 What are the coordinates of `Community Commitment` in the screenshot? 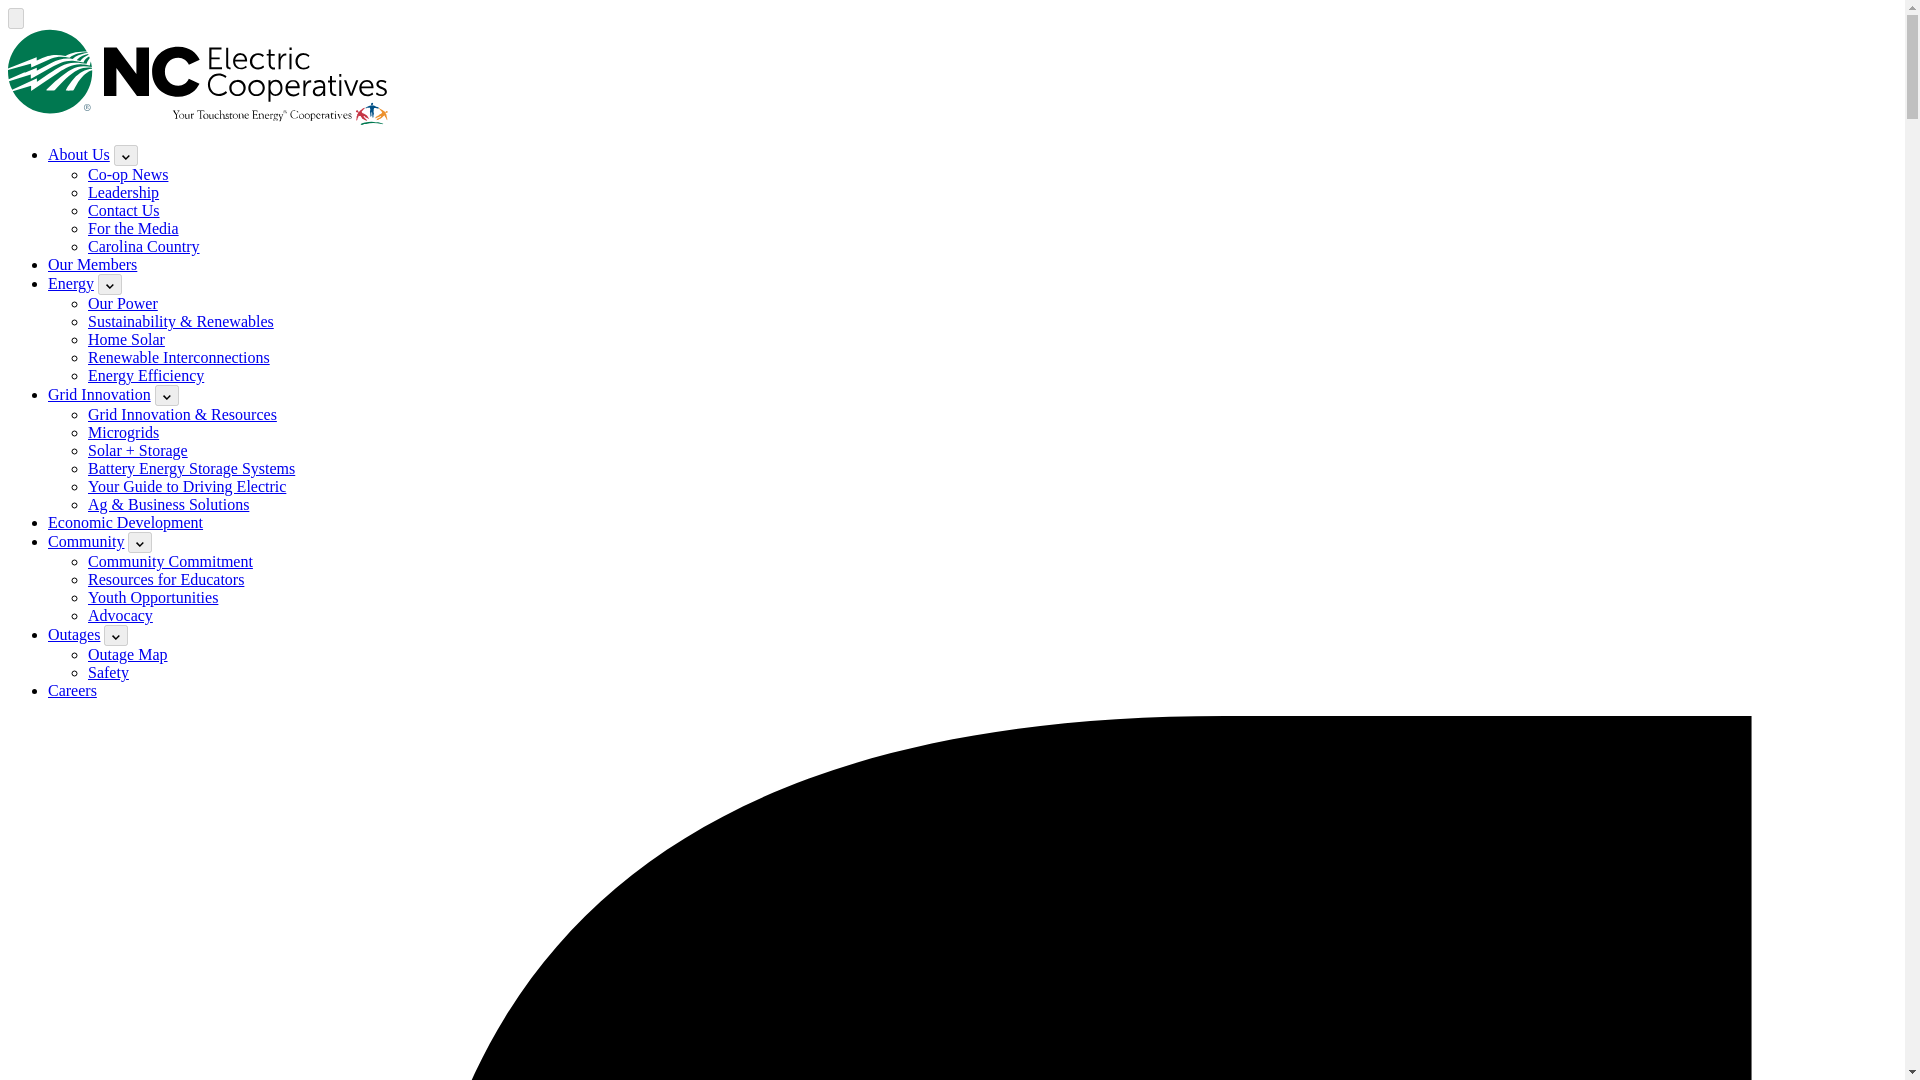 It's located at (170, 561).